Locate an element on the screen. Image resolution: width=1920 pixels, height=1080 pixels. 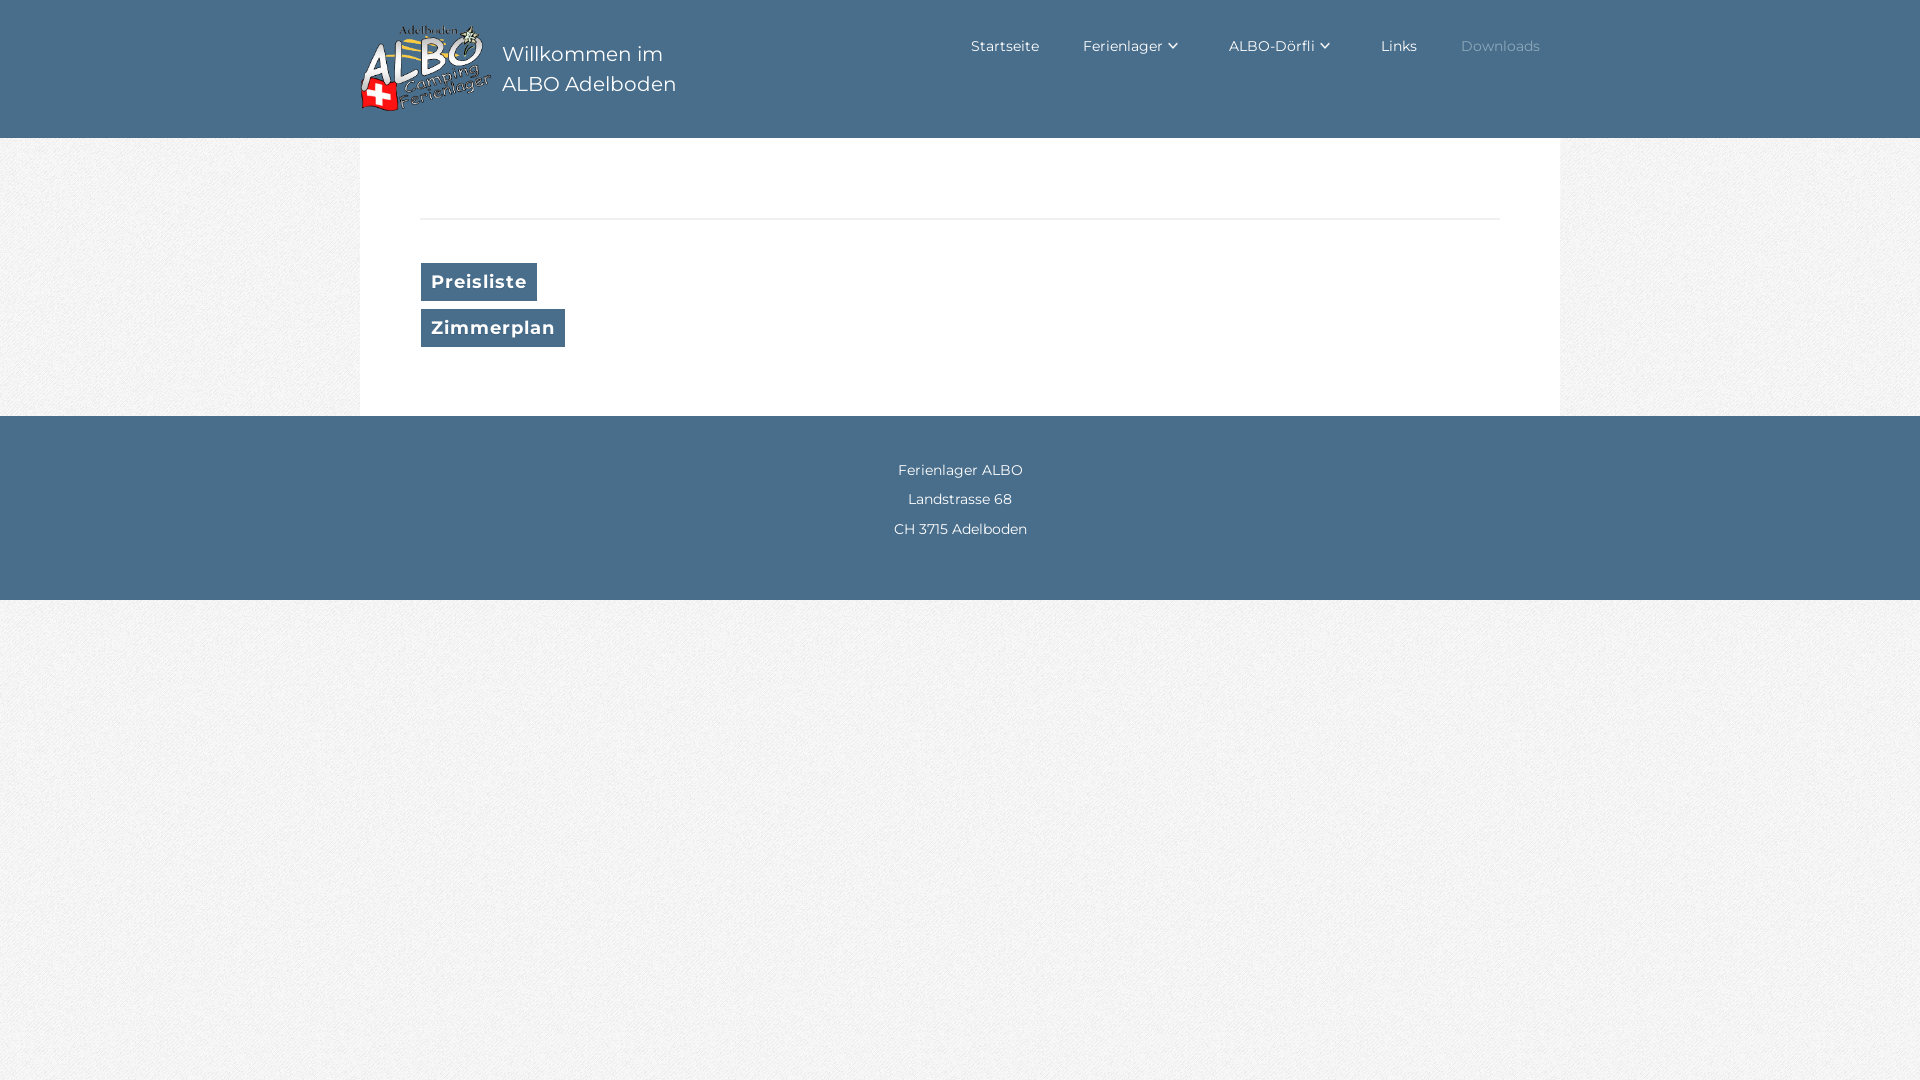
Preisliste is located at coordinates (479, 282).